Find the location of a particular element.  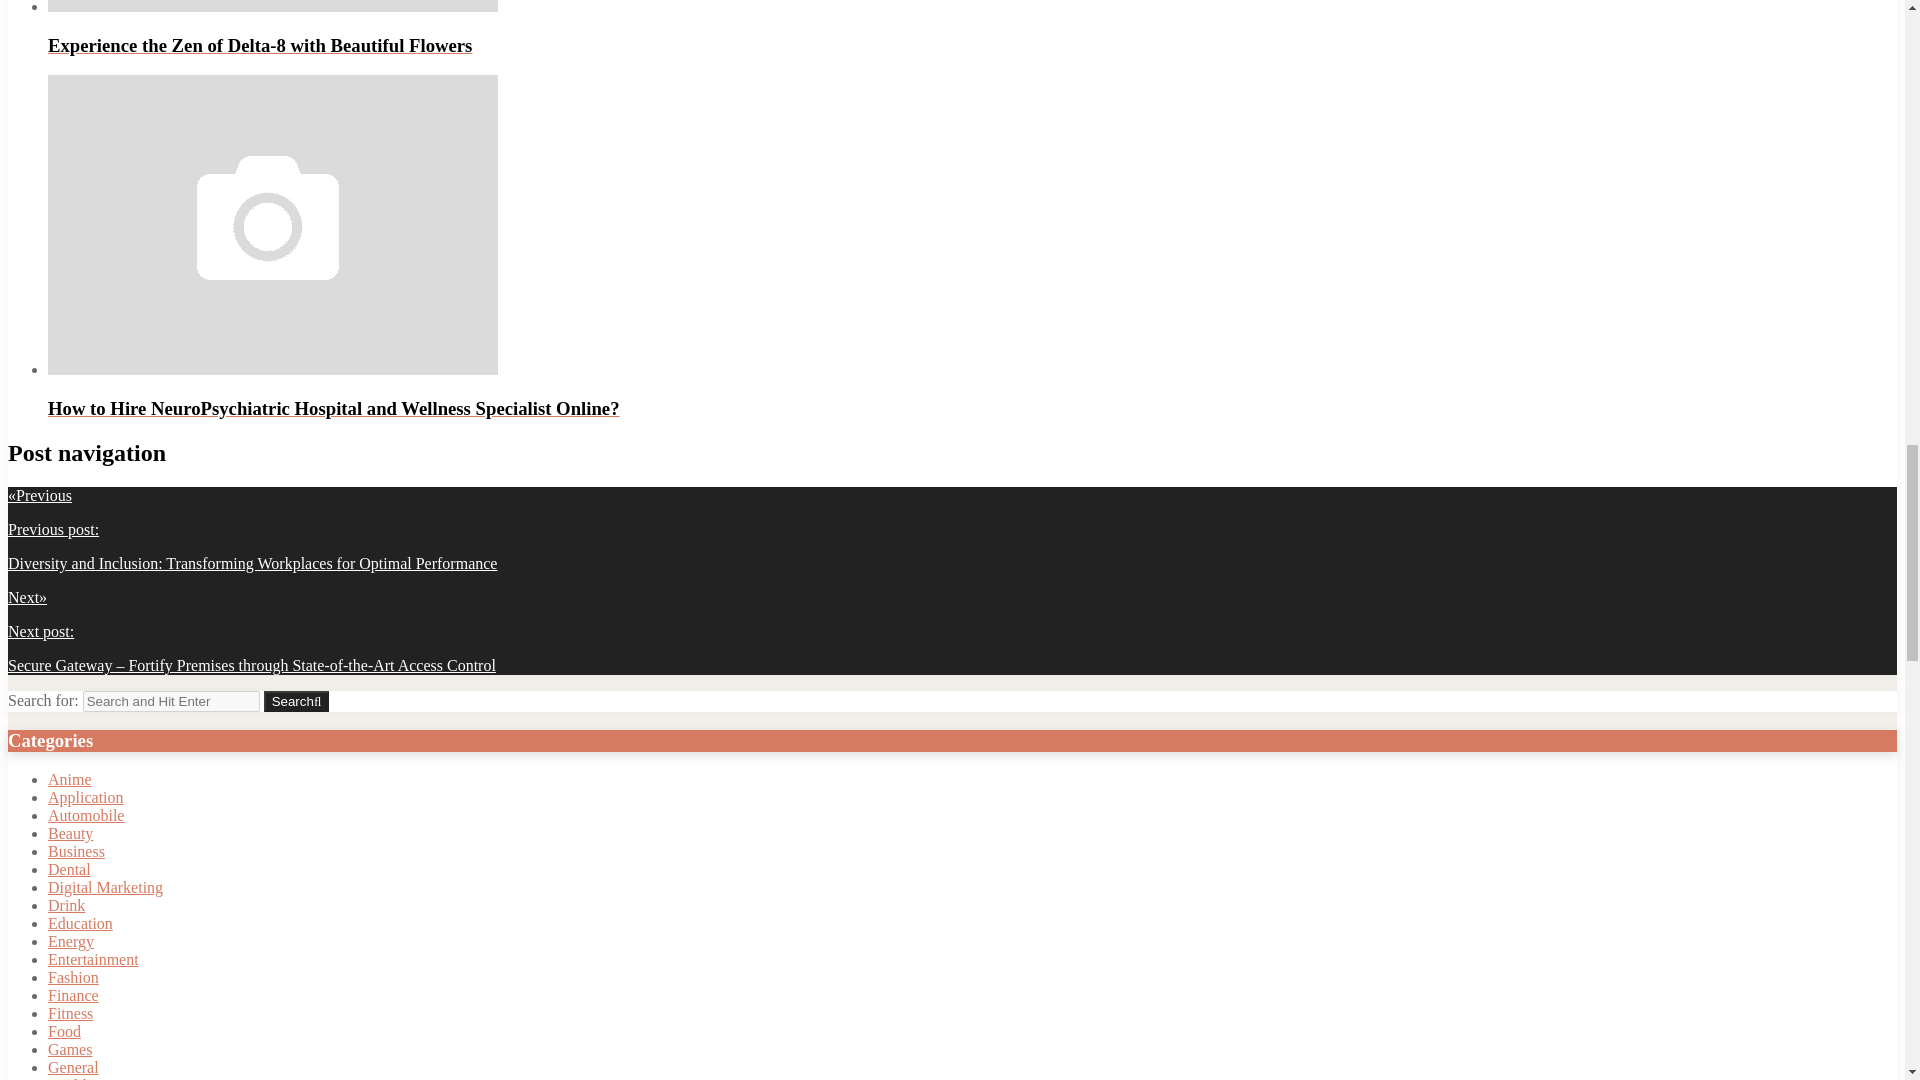

Education is located at coordinates (80, 923).